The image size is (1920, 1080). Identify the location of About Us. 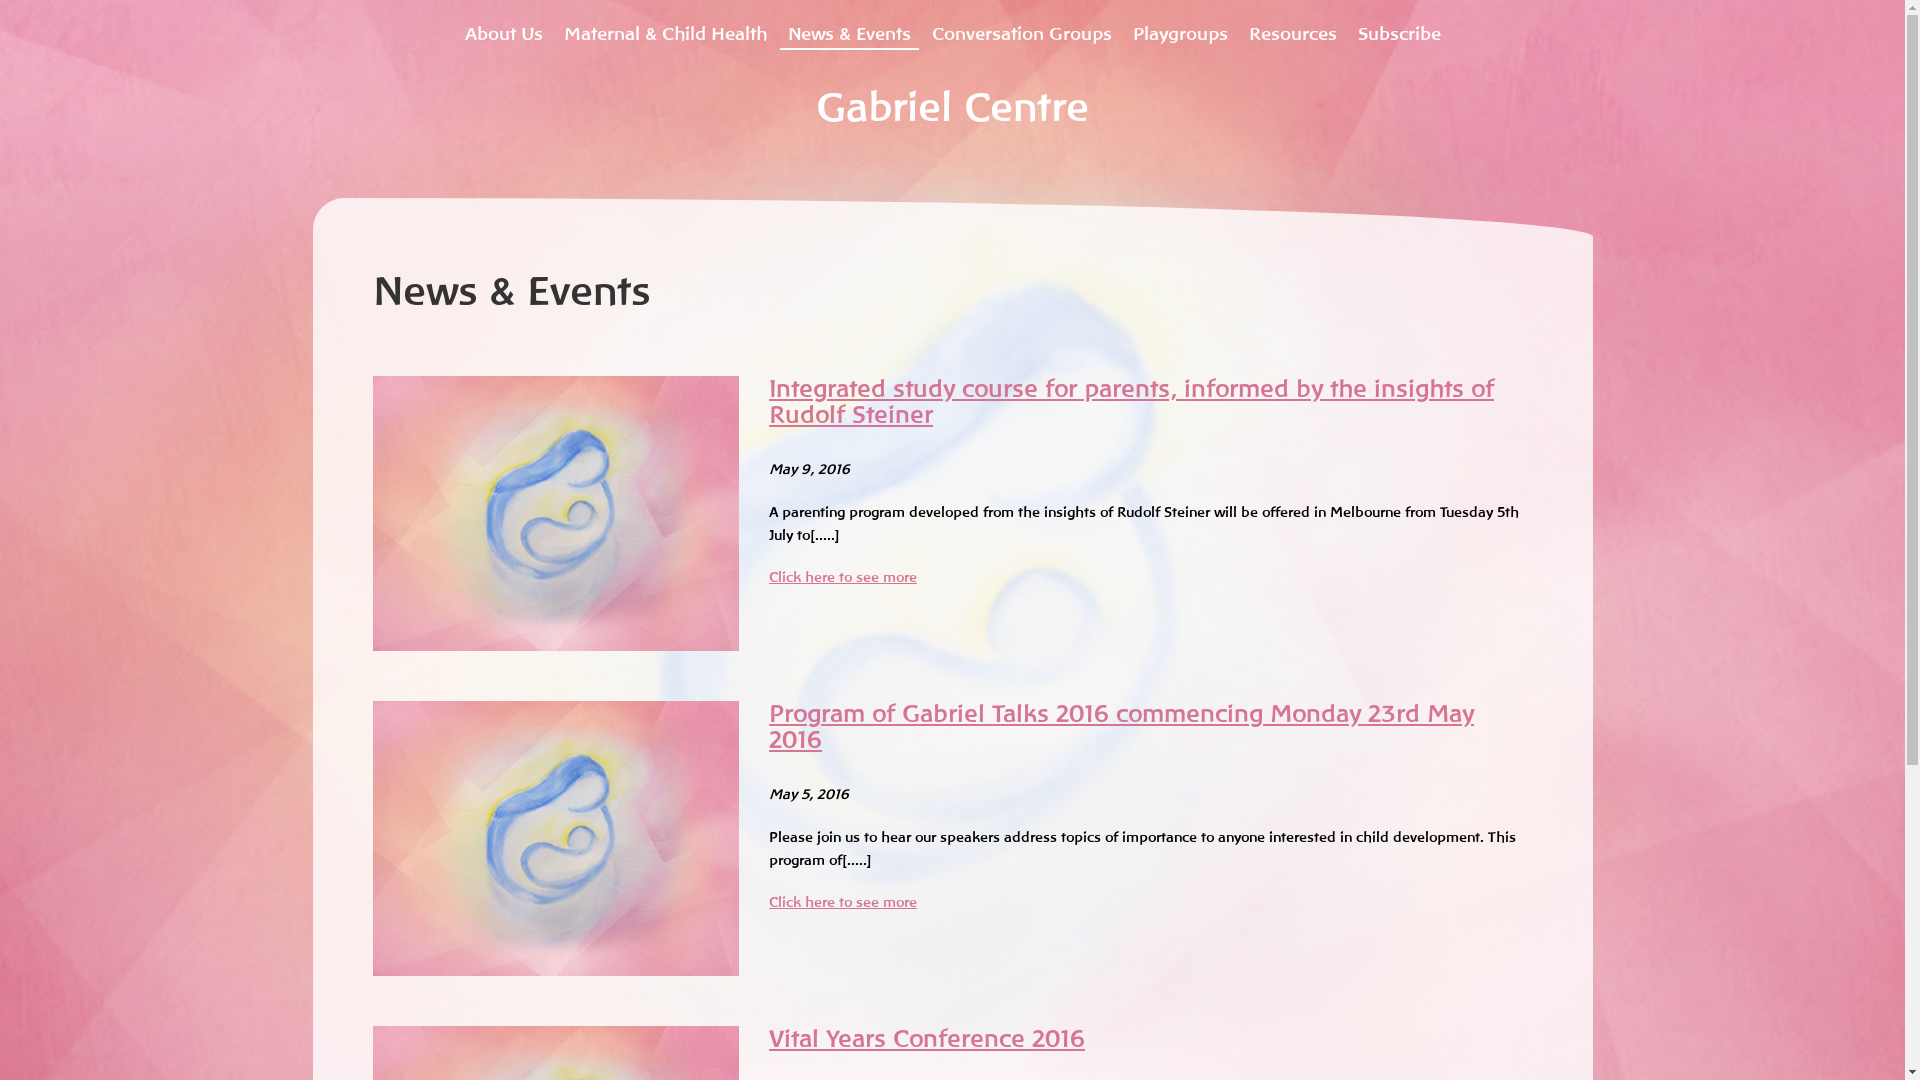
(503, 25).